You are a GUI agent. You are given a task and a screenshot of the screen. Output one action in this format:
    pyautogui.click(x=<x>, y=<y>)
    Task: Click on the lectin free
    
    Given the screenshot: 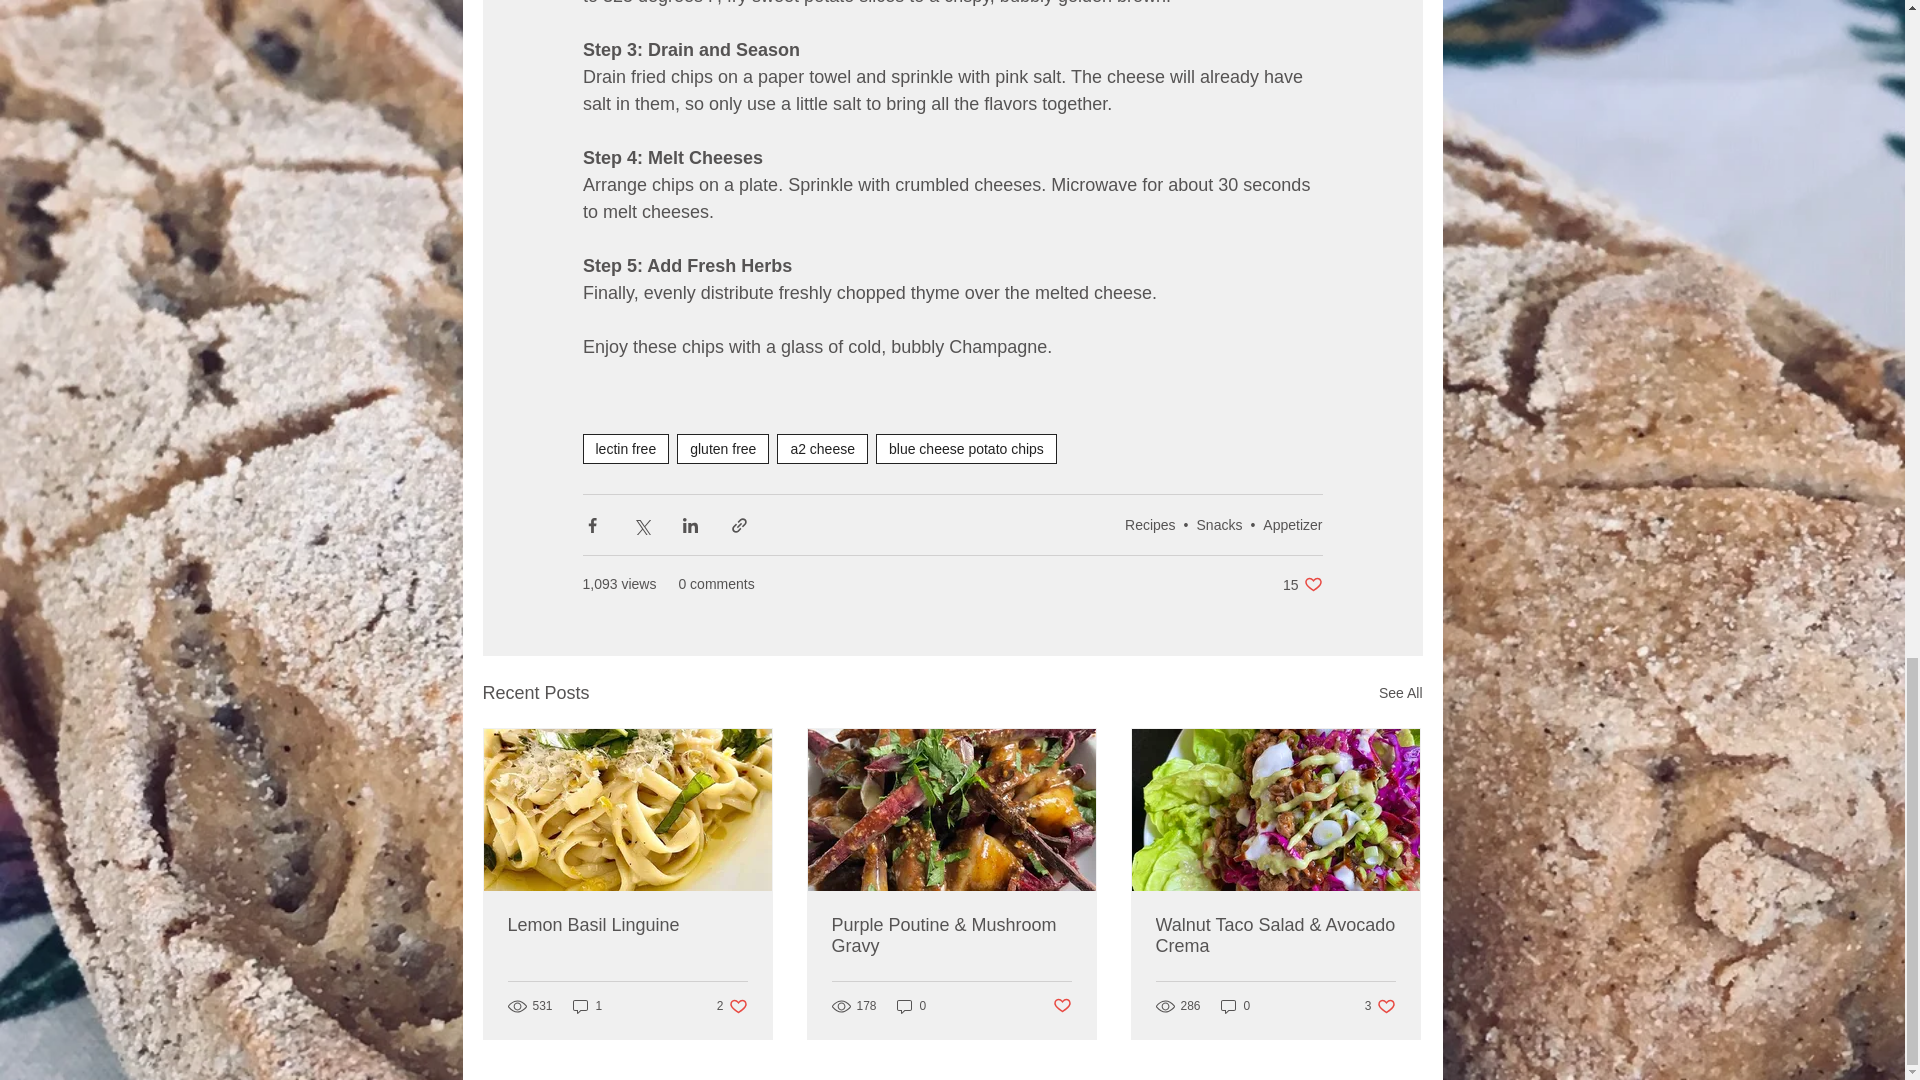 What is the action you would take?
    pyautogui.click(x=624, y=449)
    